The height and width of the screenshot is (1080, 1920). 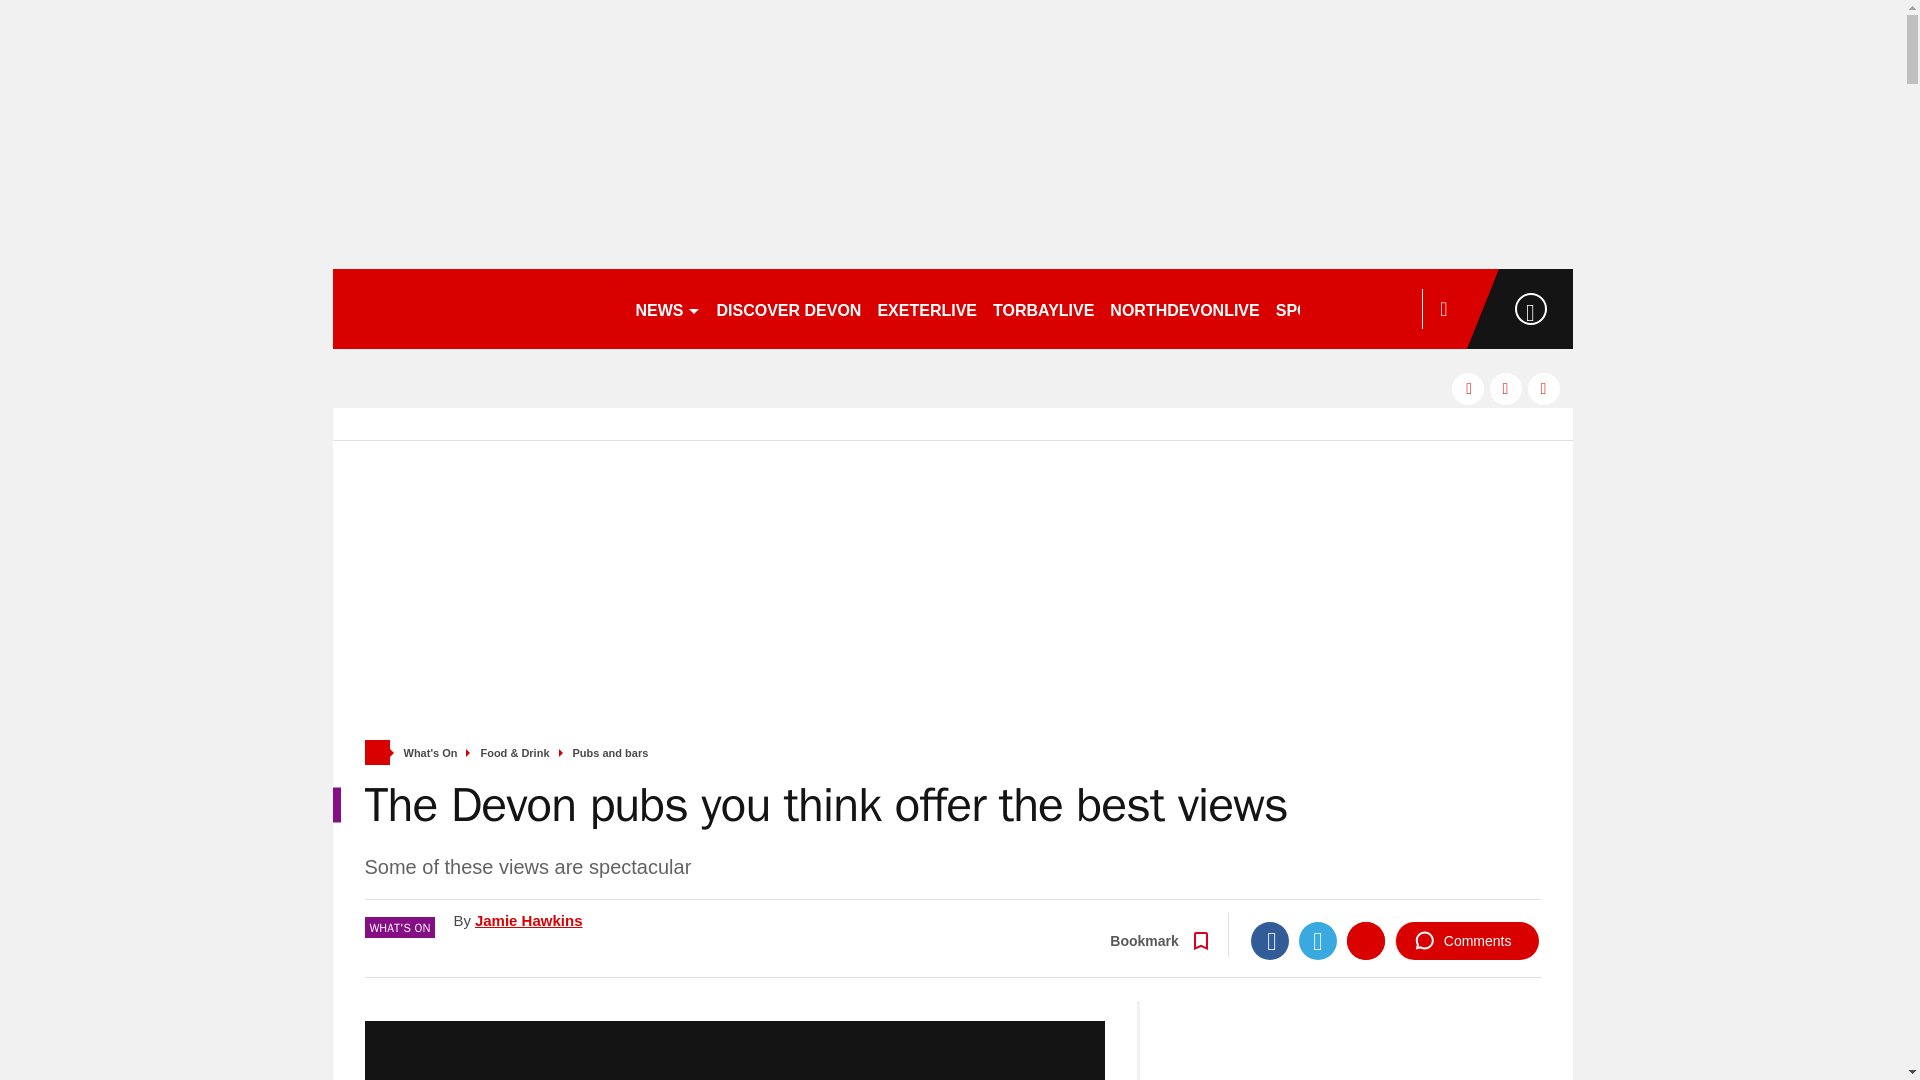 What do you see at coordinates (1318, 941) in the screenshot?
I see `Twitter` at bounding box center [1318, 941].